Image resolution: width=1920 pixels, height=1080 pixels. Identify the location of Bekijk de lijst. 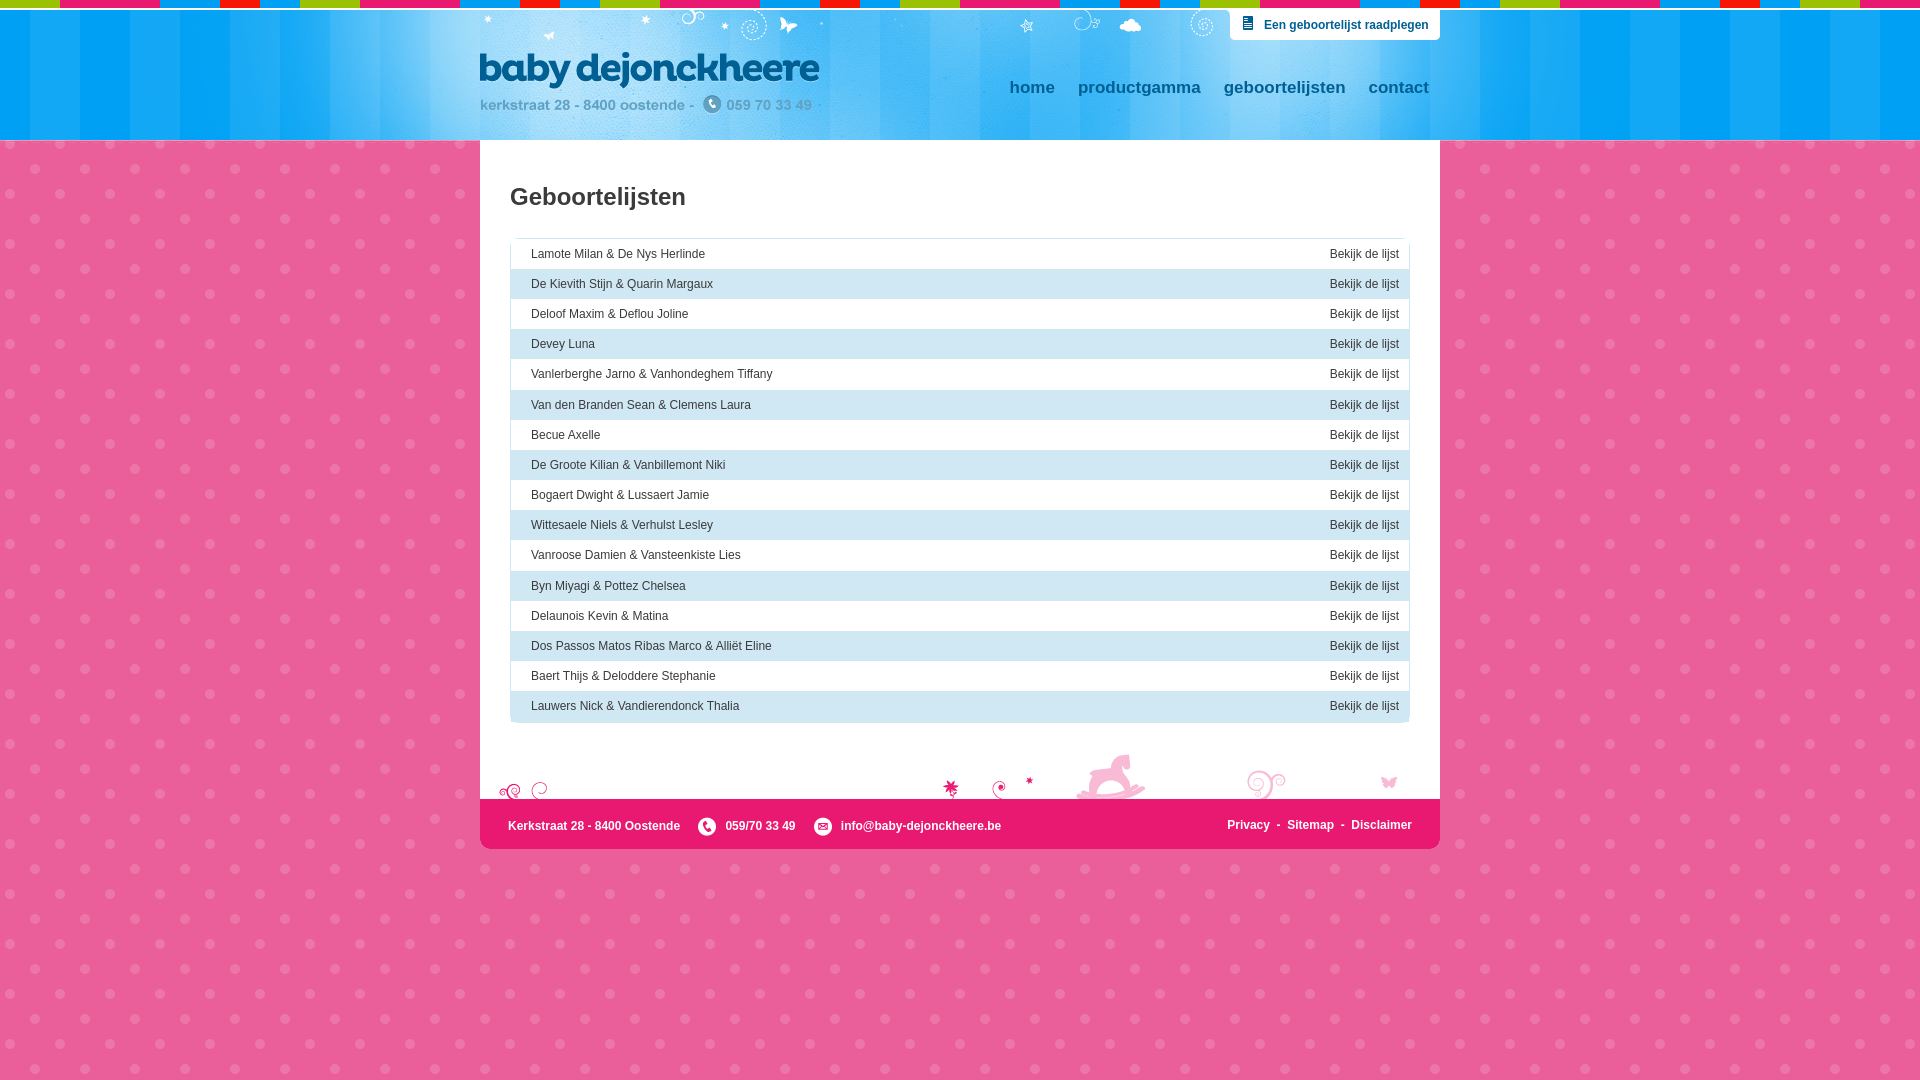
(1360, 436).